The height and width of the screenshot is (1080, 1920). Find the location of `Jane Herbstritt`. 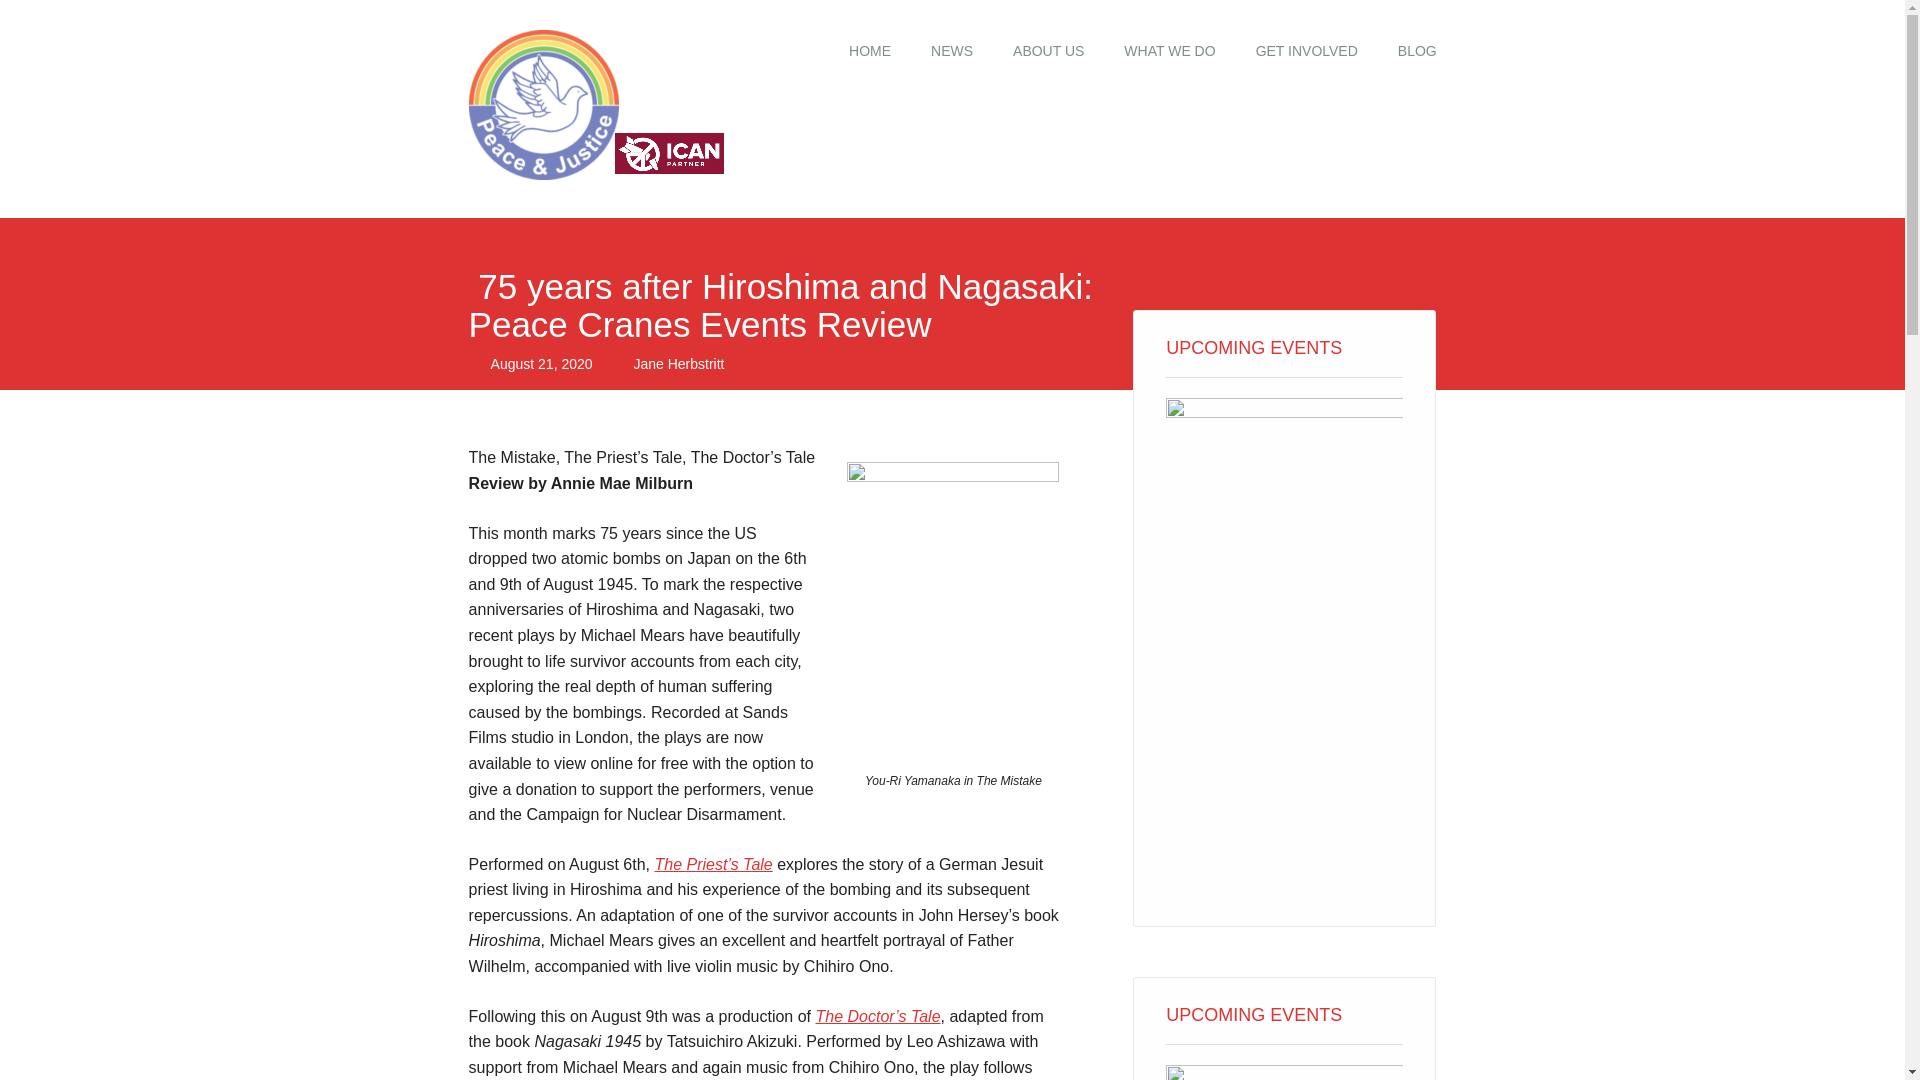

Jane Herbstritt is located at coordinates (678, 364).